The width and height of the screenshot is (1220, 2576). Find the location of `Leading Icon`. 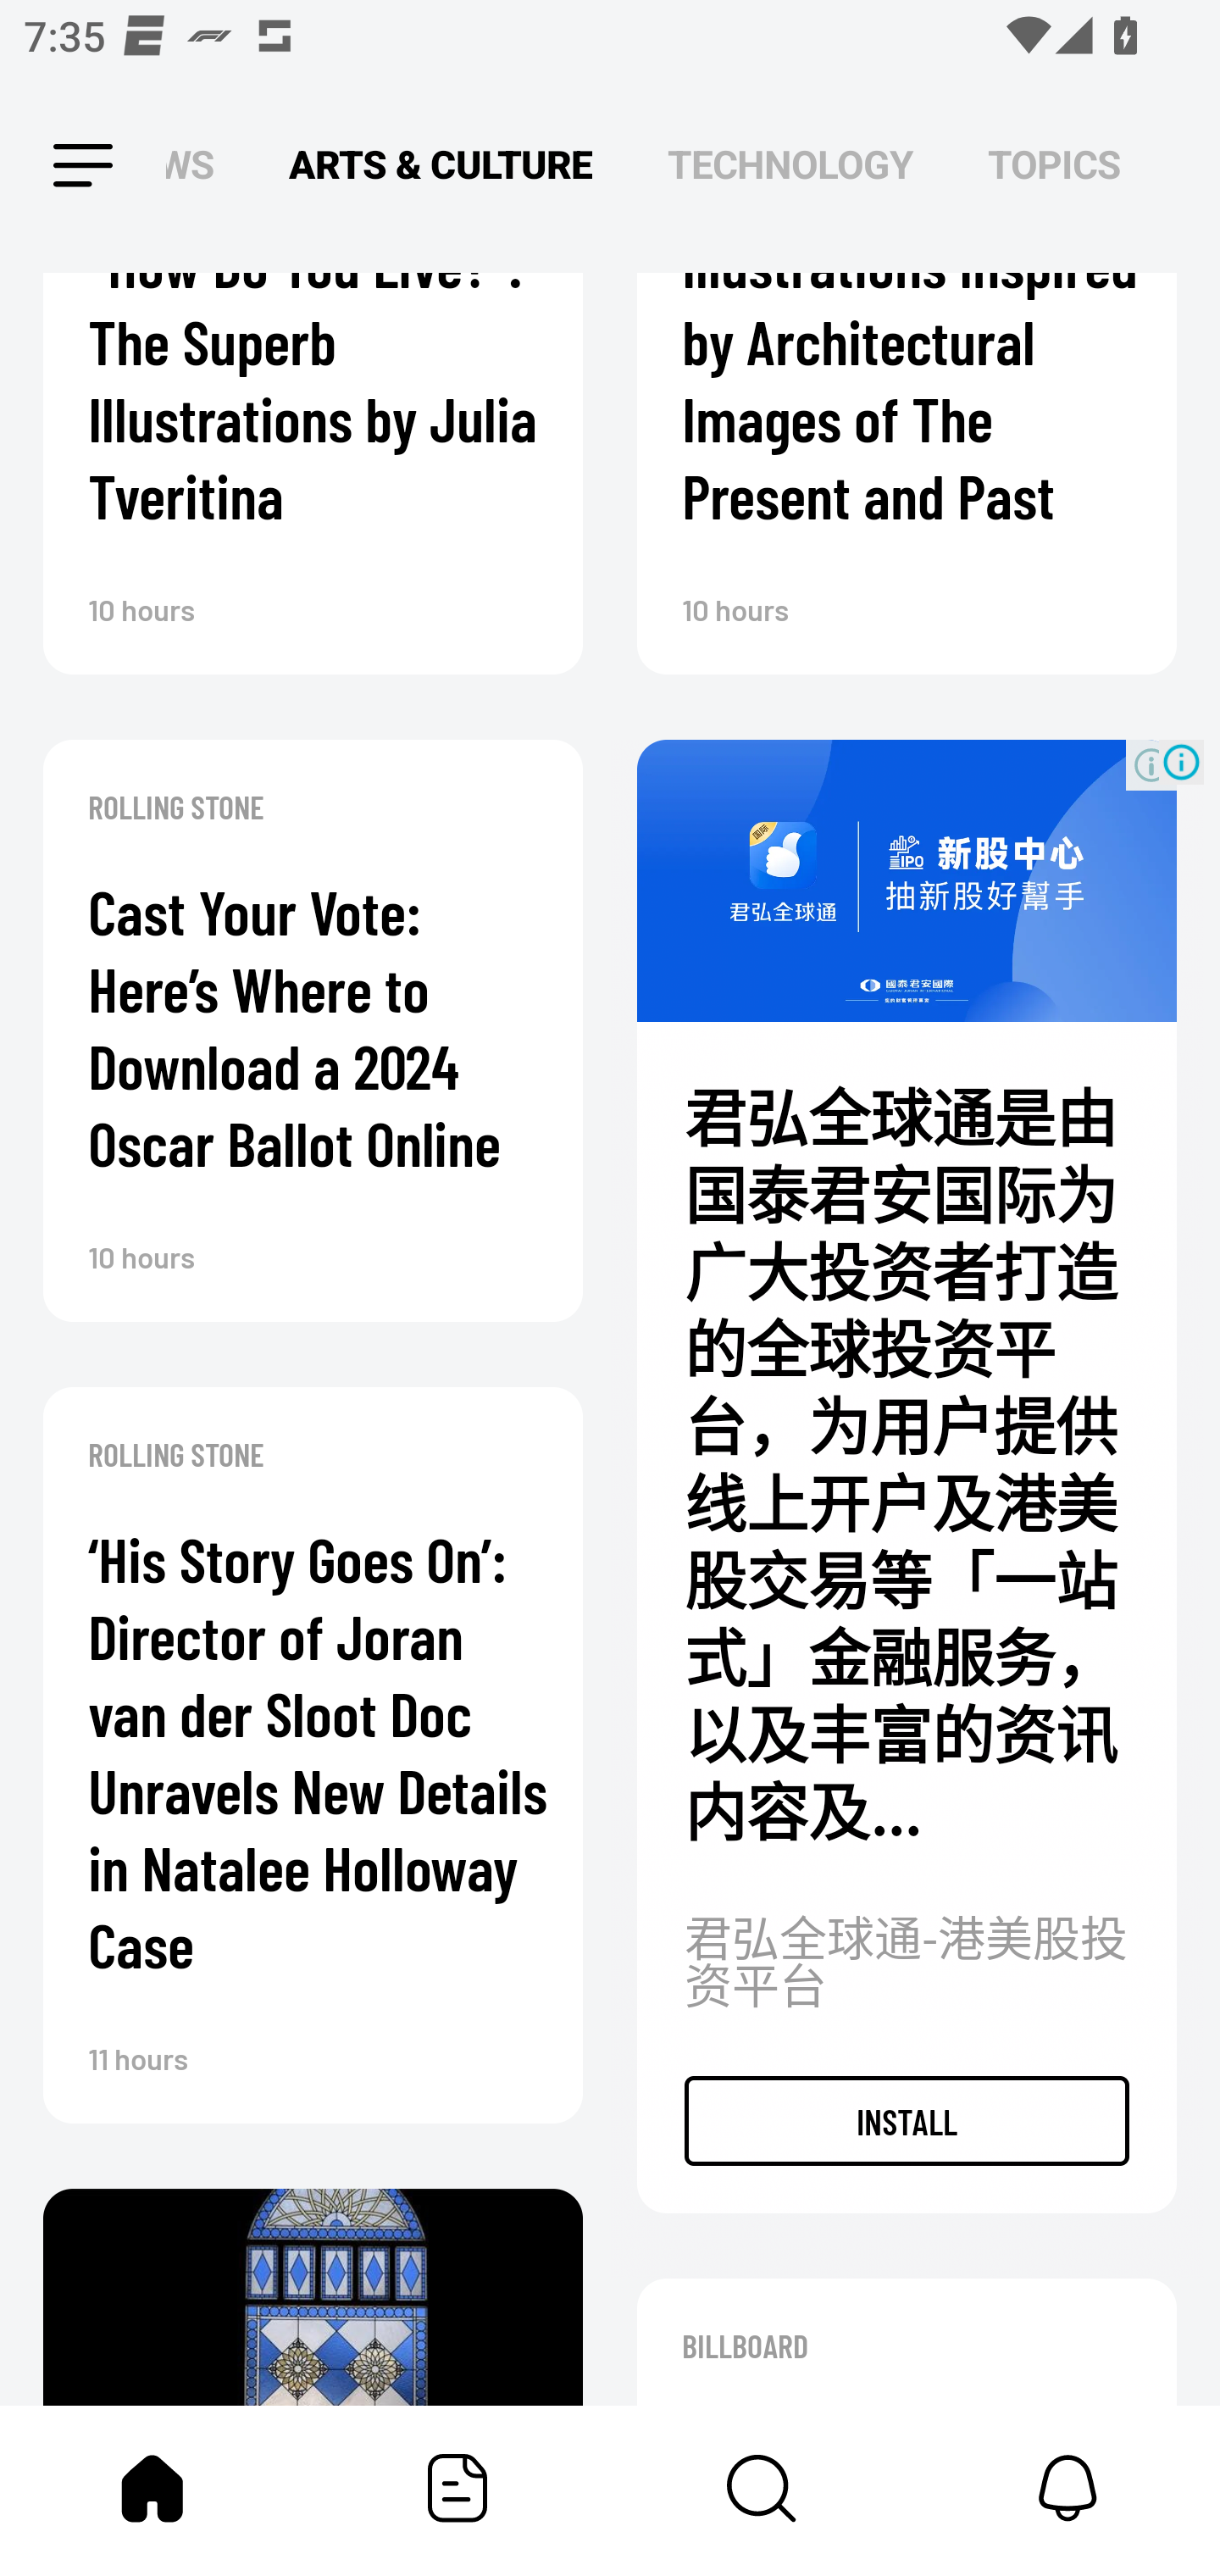

Leading Icon is located at coordinates (53, 166).